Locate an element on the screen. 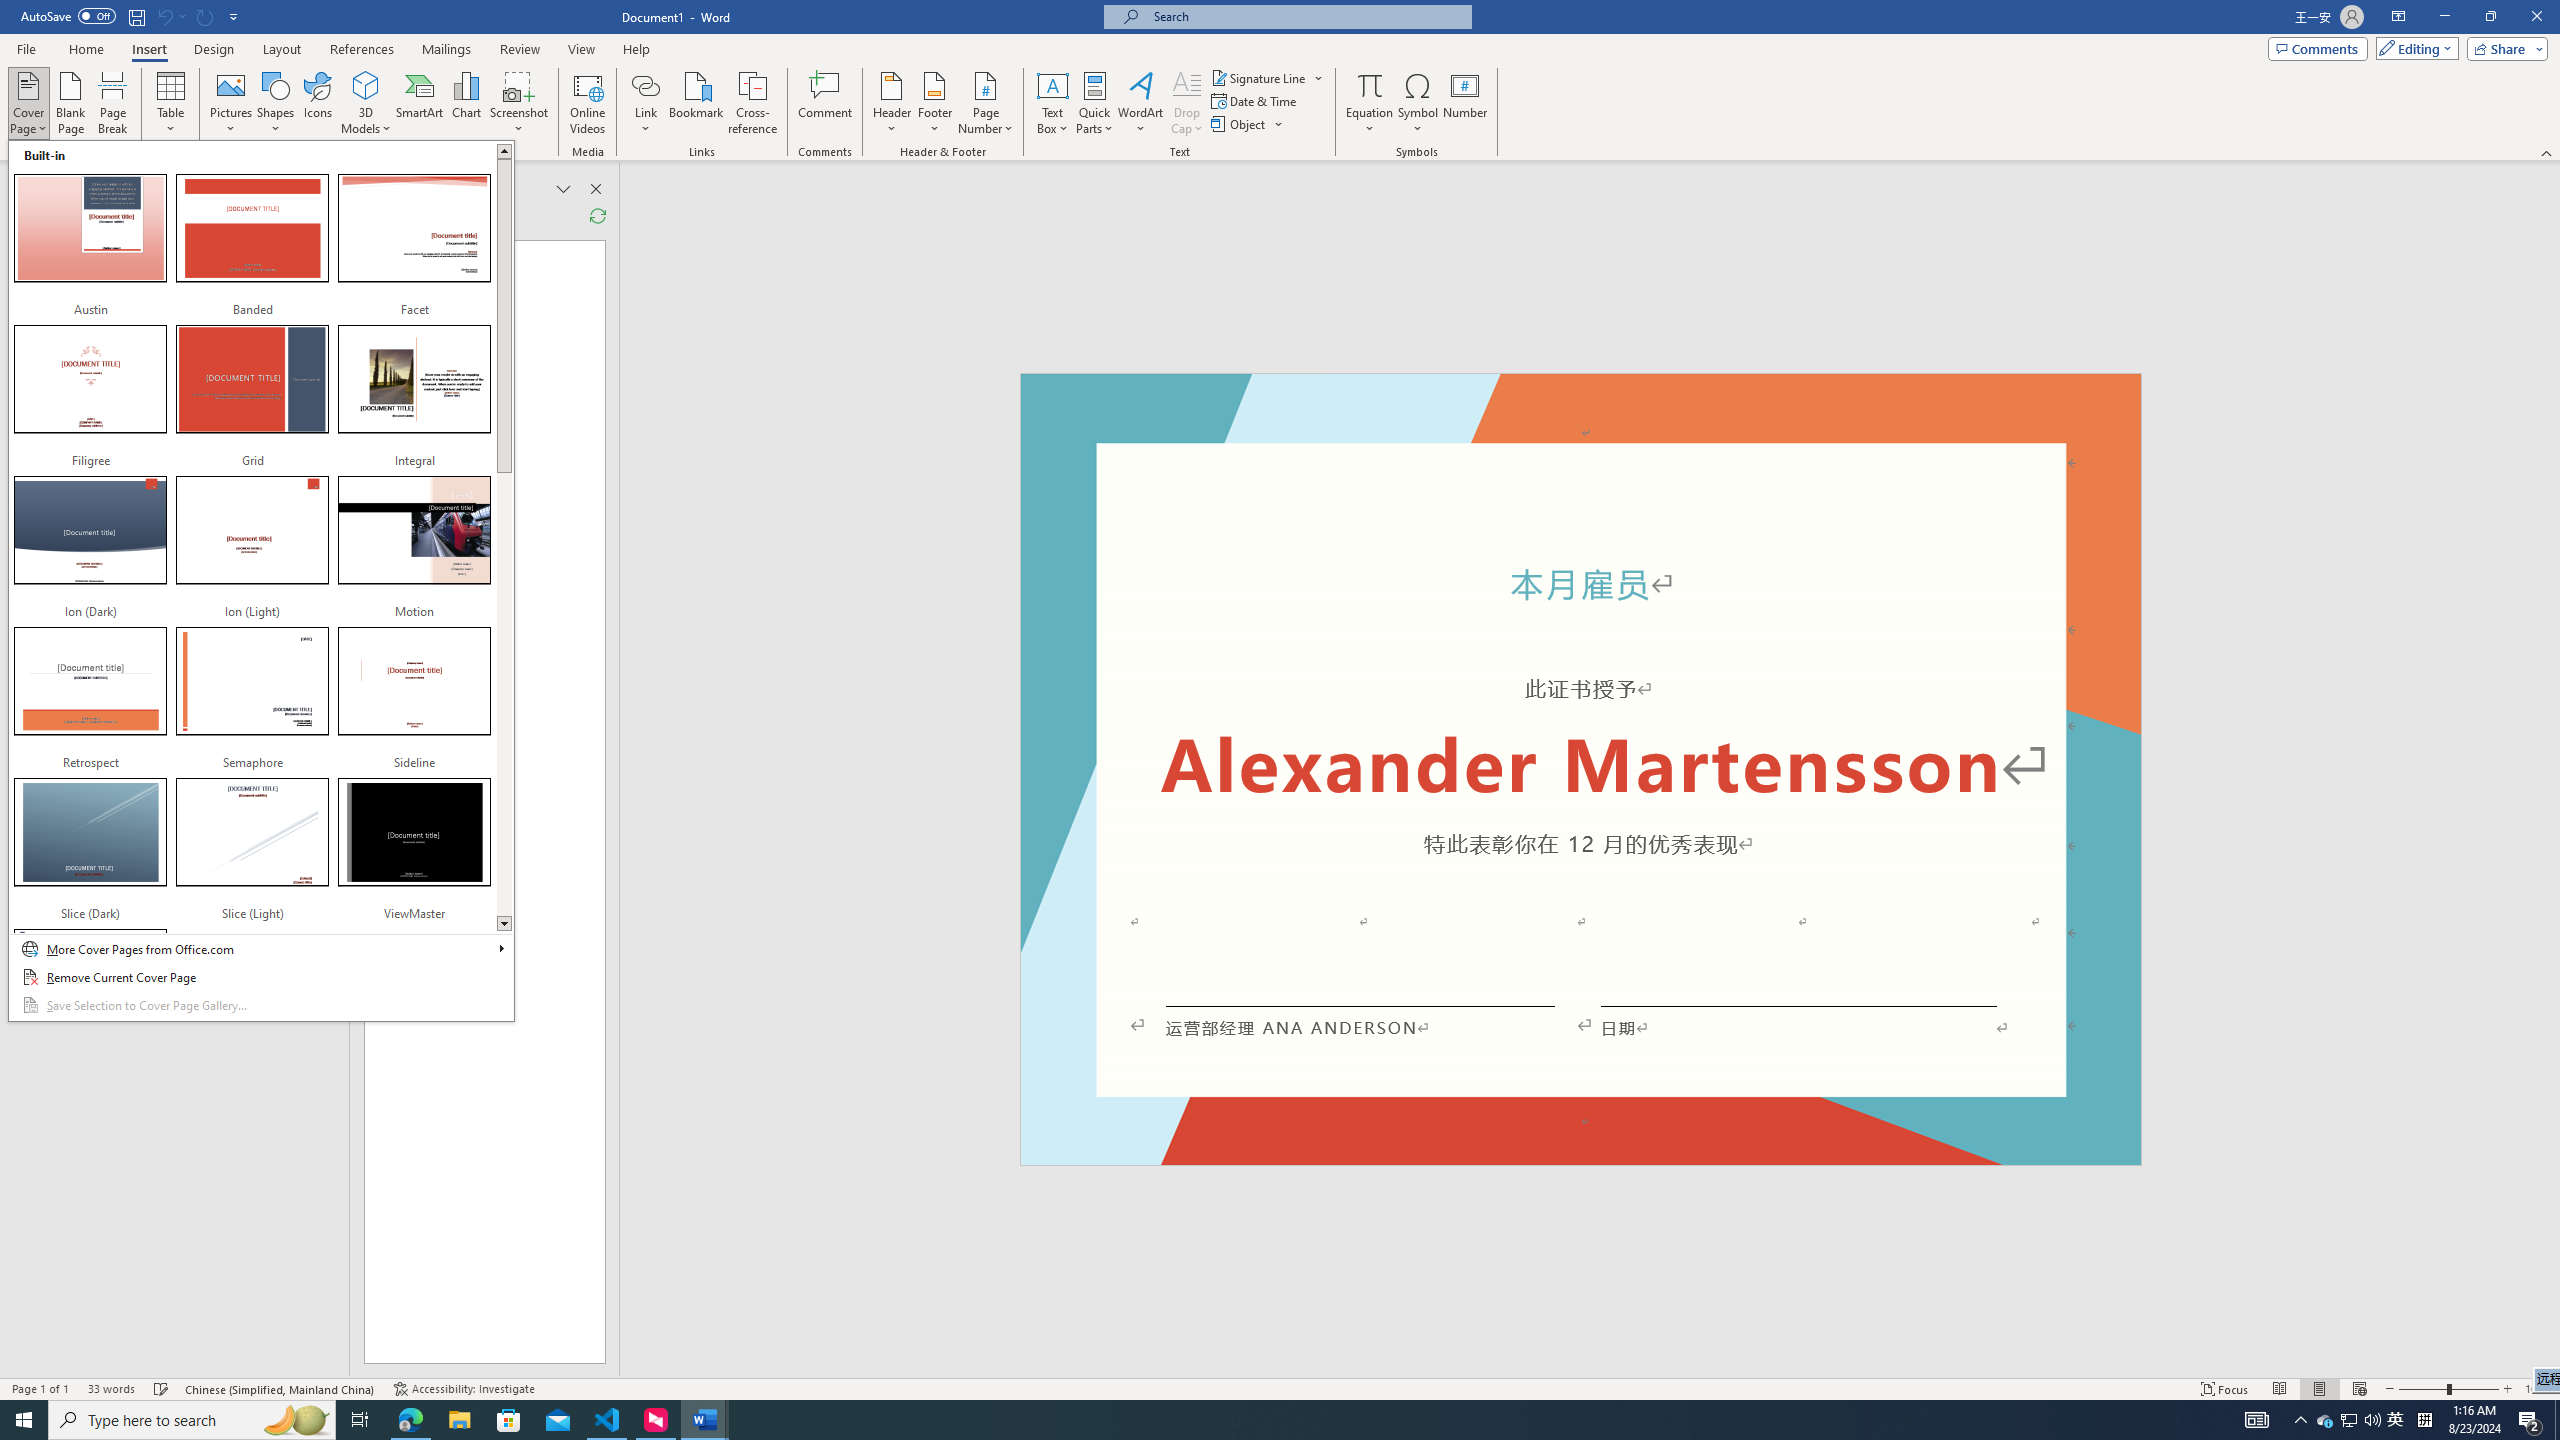 The height and width of the screenshot is (1440, 2560). Shapes is located at coordinates (2557, 1420).